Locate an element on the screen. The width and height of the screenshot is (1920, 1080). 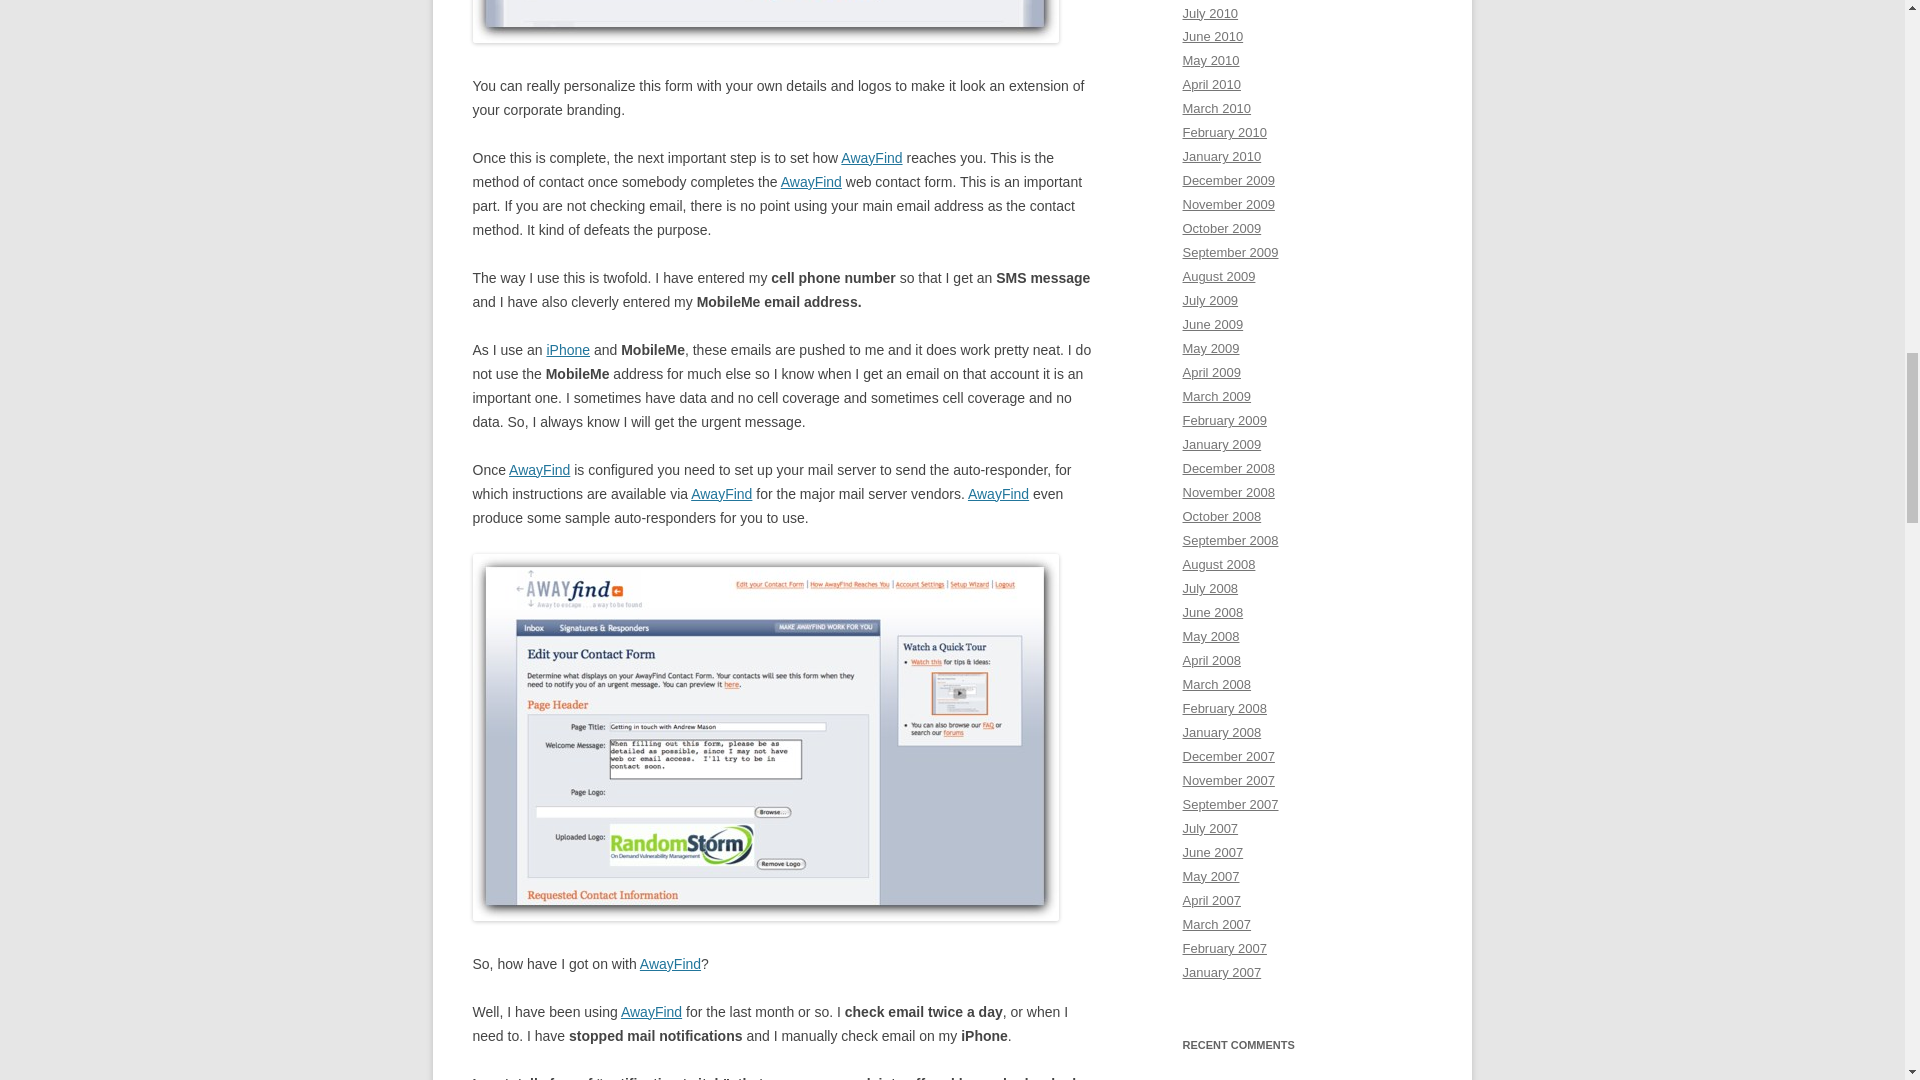
AwayFind is located at coordinates (670, 964).